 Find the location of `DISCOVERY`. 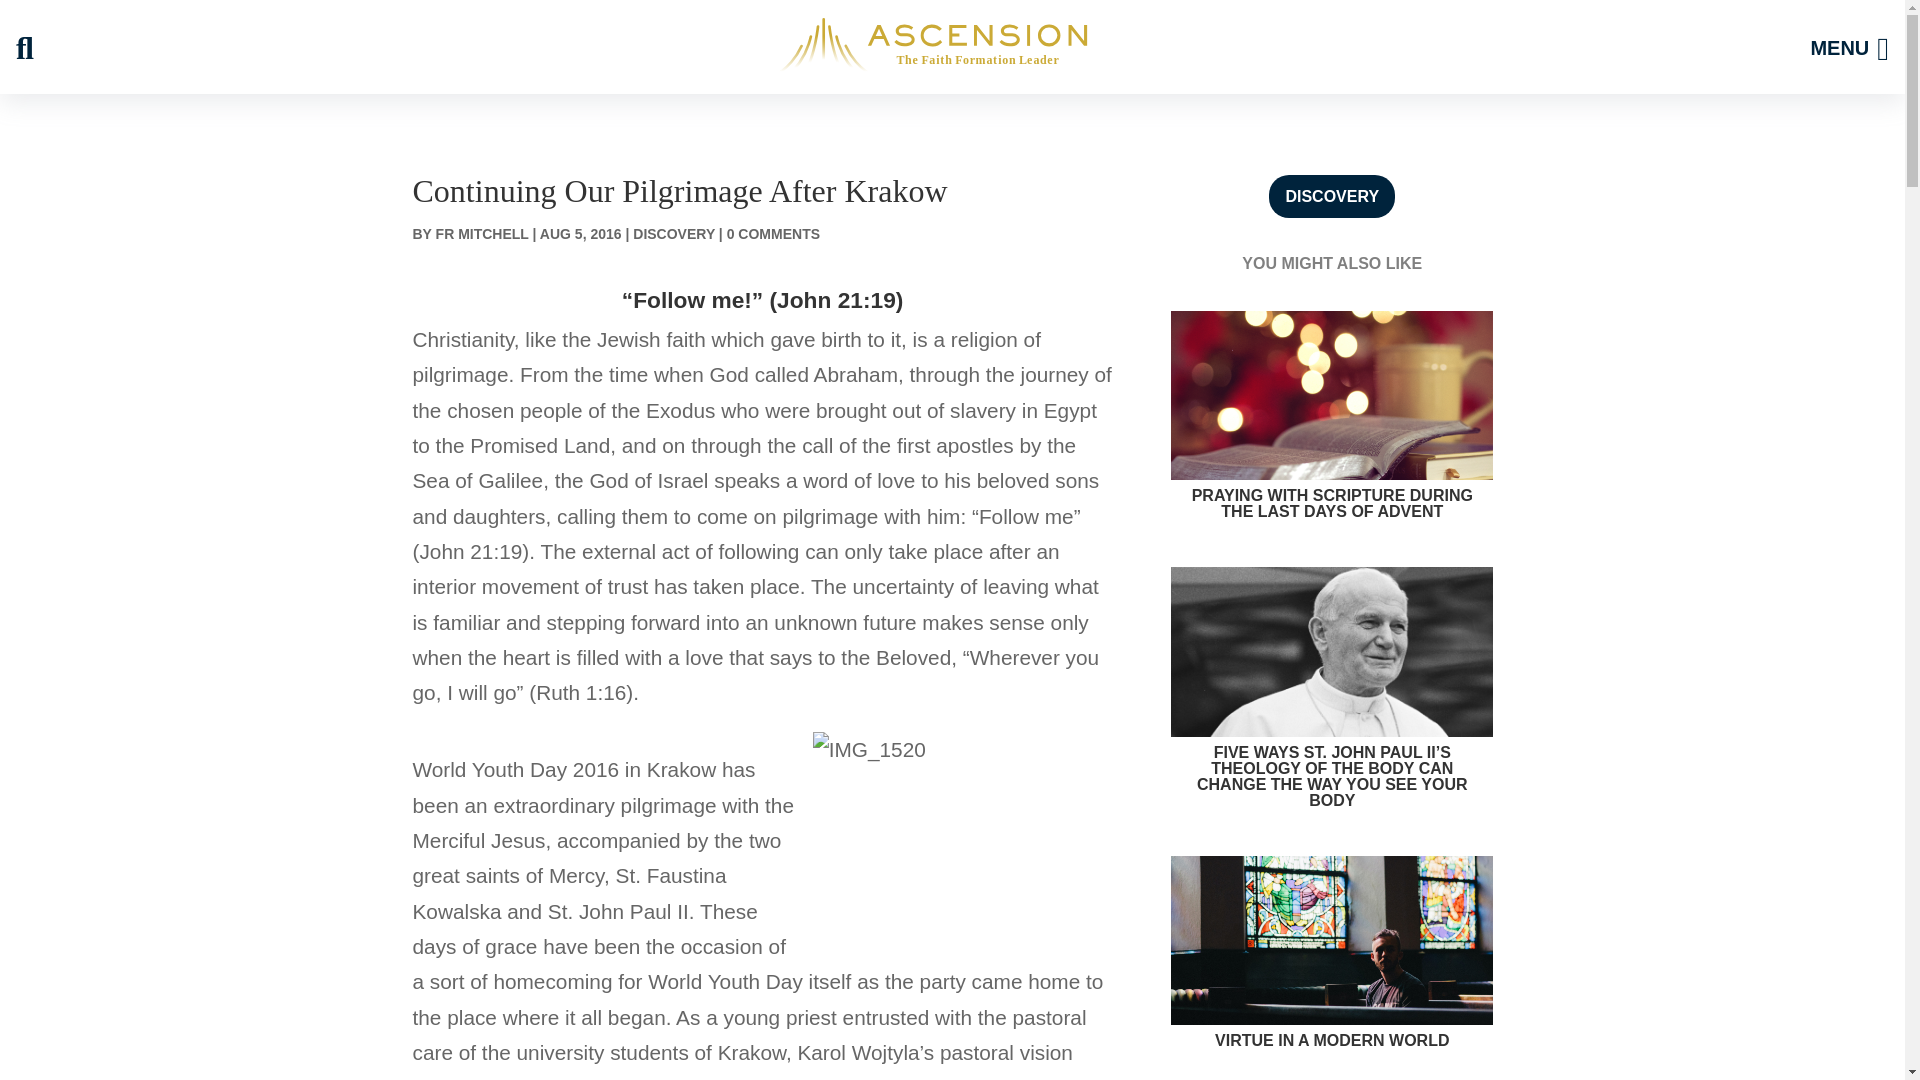

DISCOVERY is located at coordinates (674, 233).